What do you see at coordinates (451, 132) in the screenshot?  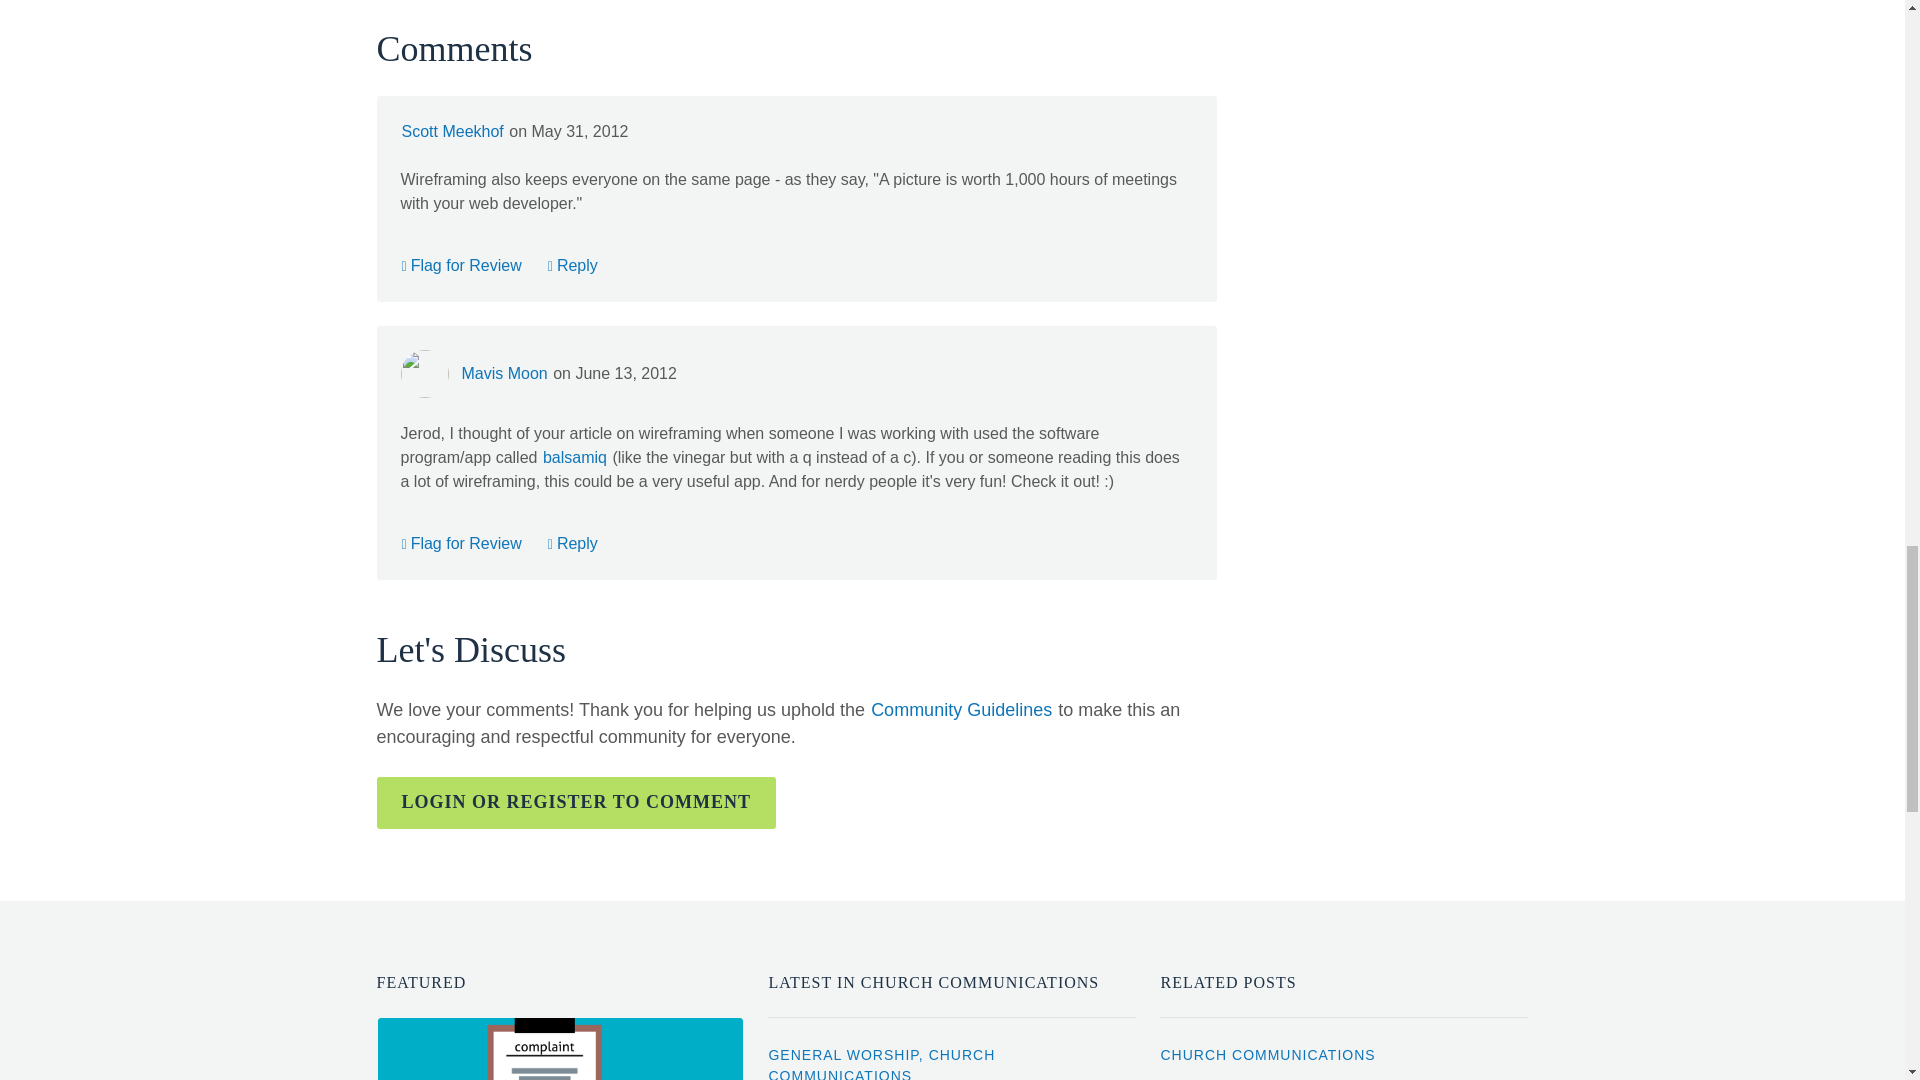 I see `View user profile.` at bounding box center [451, 132].